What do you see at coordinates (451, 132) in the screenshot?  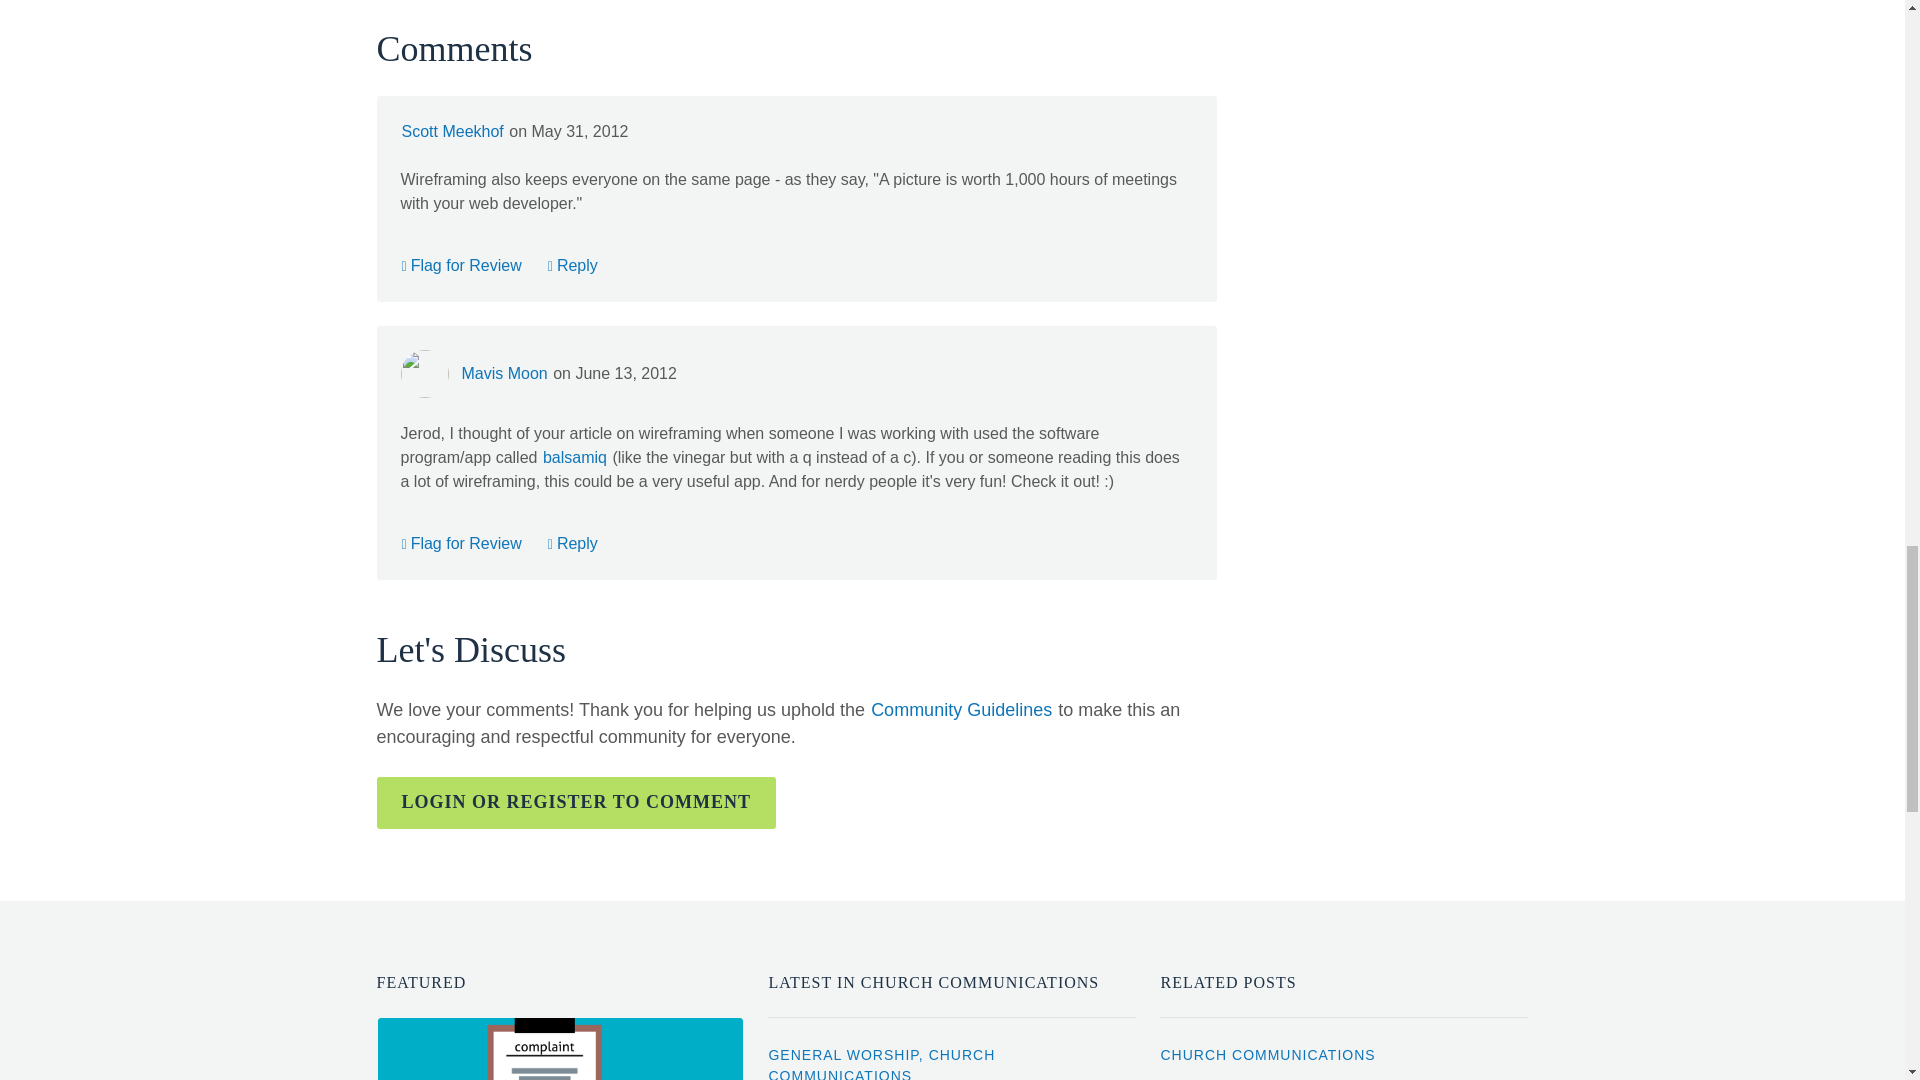 I see `View user profile.` at bounding box center [451, 132].